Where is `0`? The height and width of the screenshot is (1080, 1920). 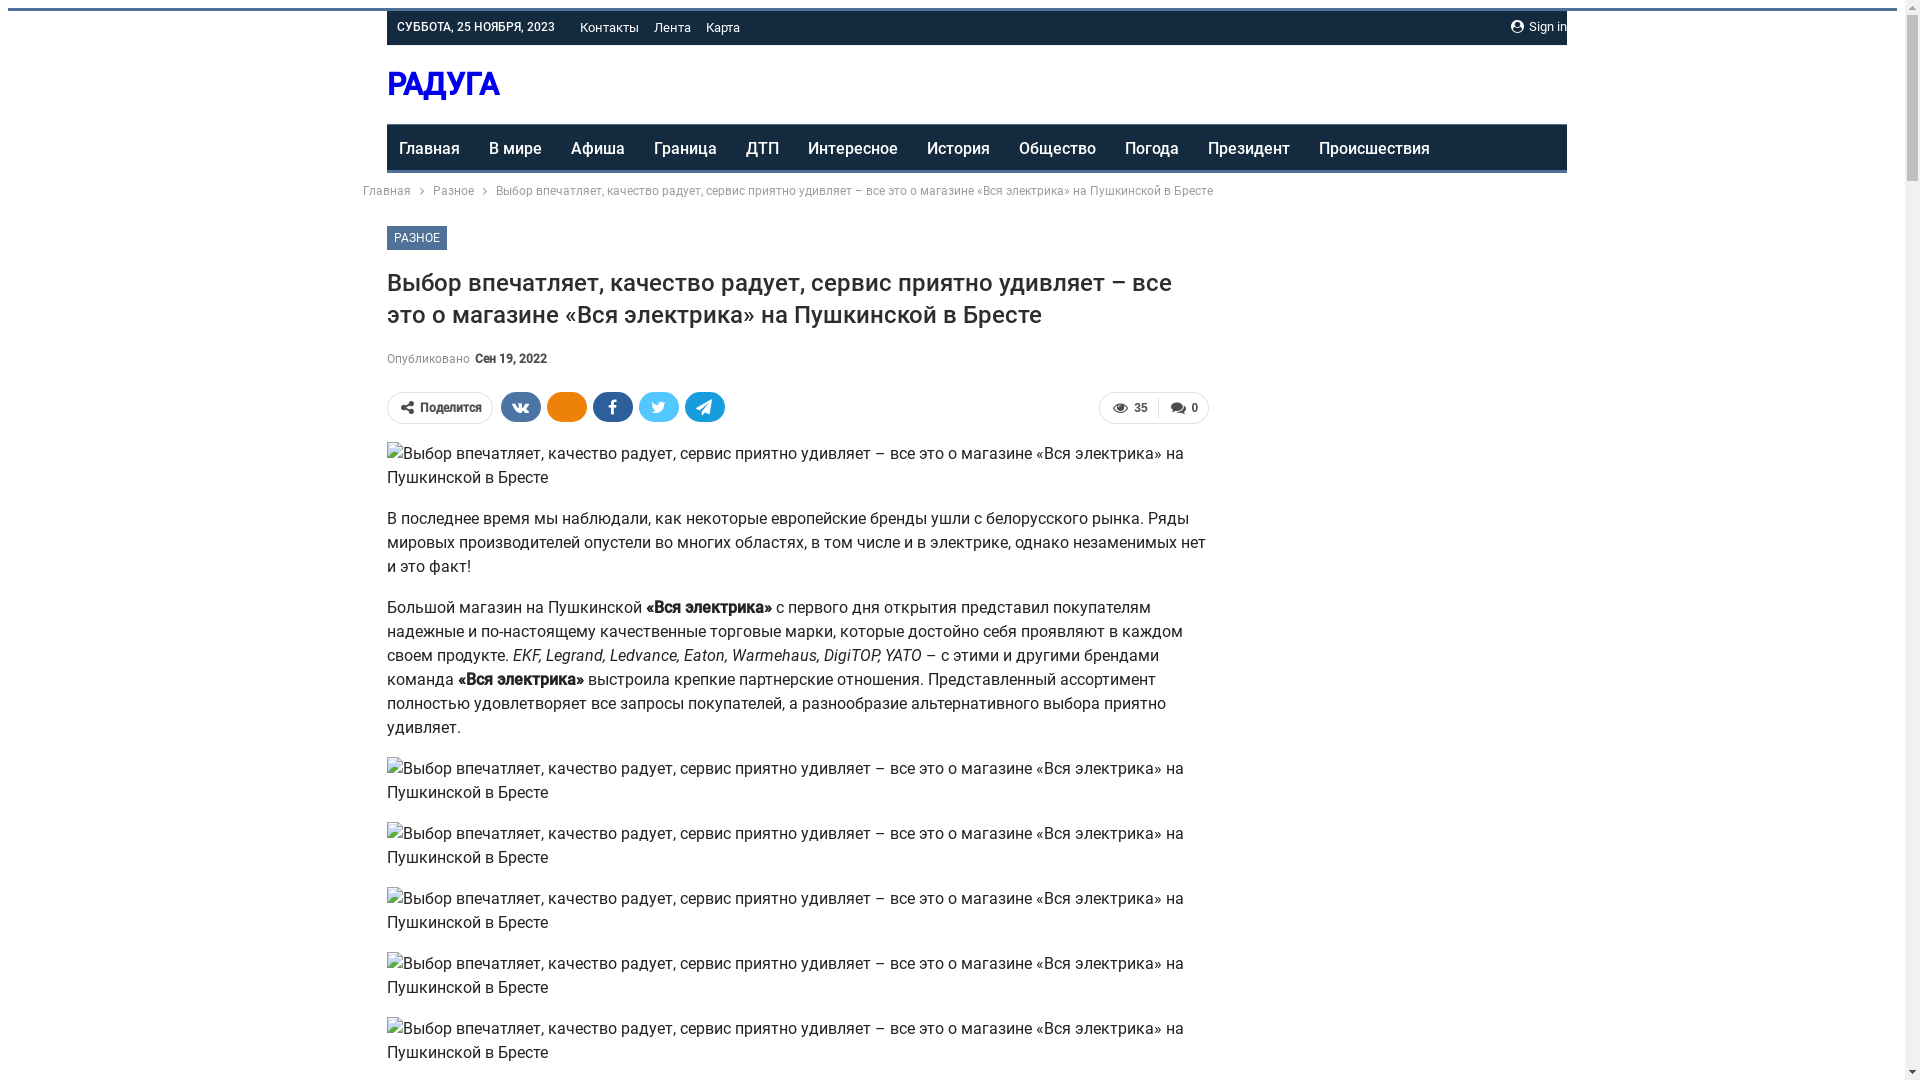
0 is located at coordinates (1184, 408).